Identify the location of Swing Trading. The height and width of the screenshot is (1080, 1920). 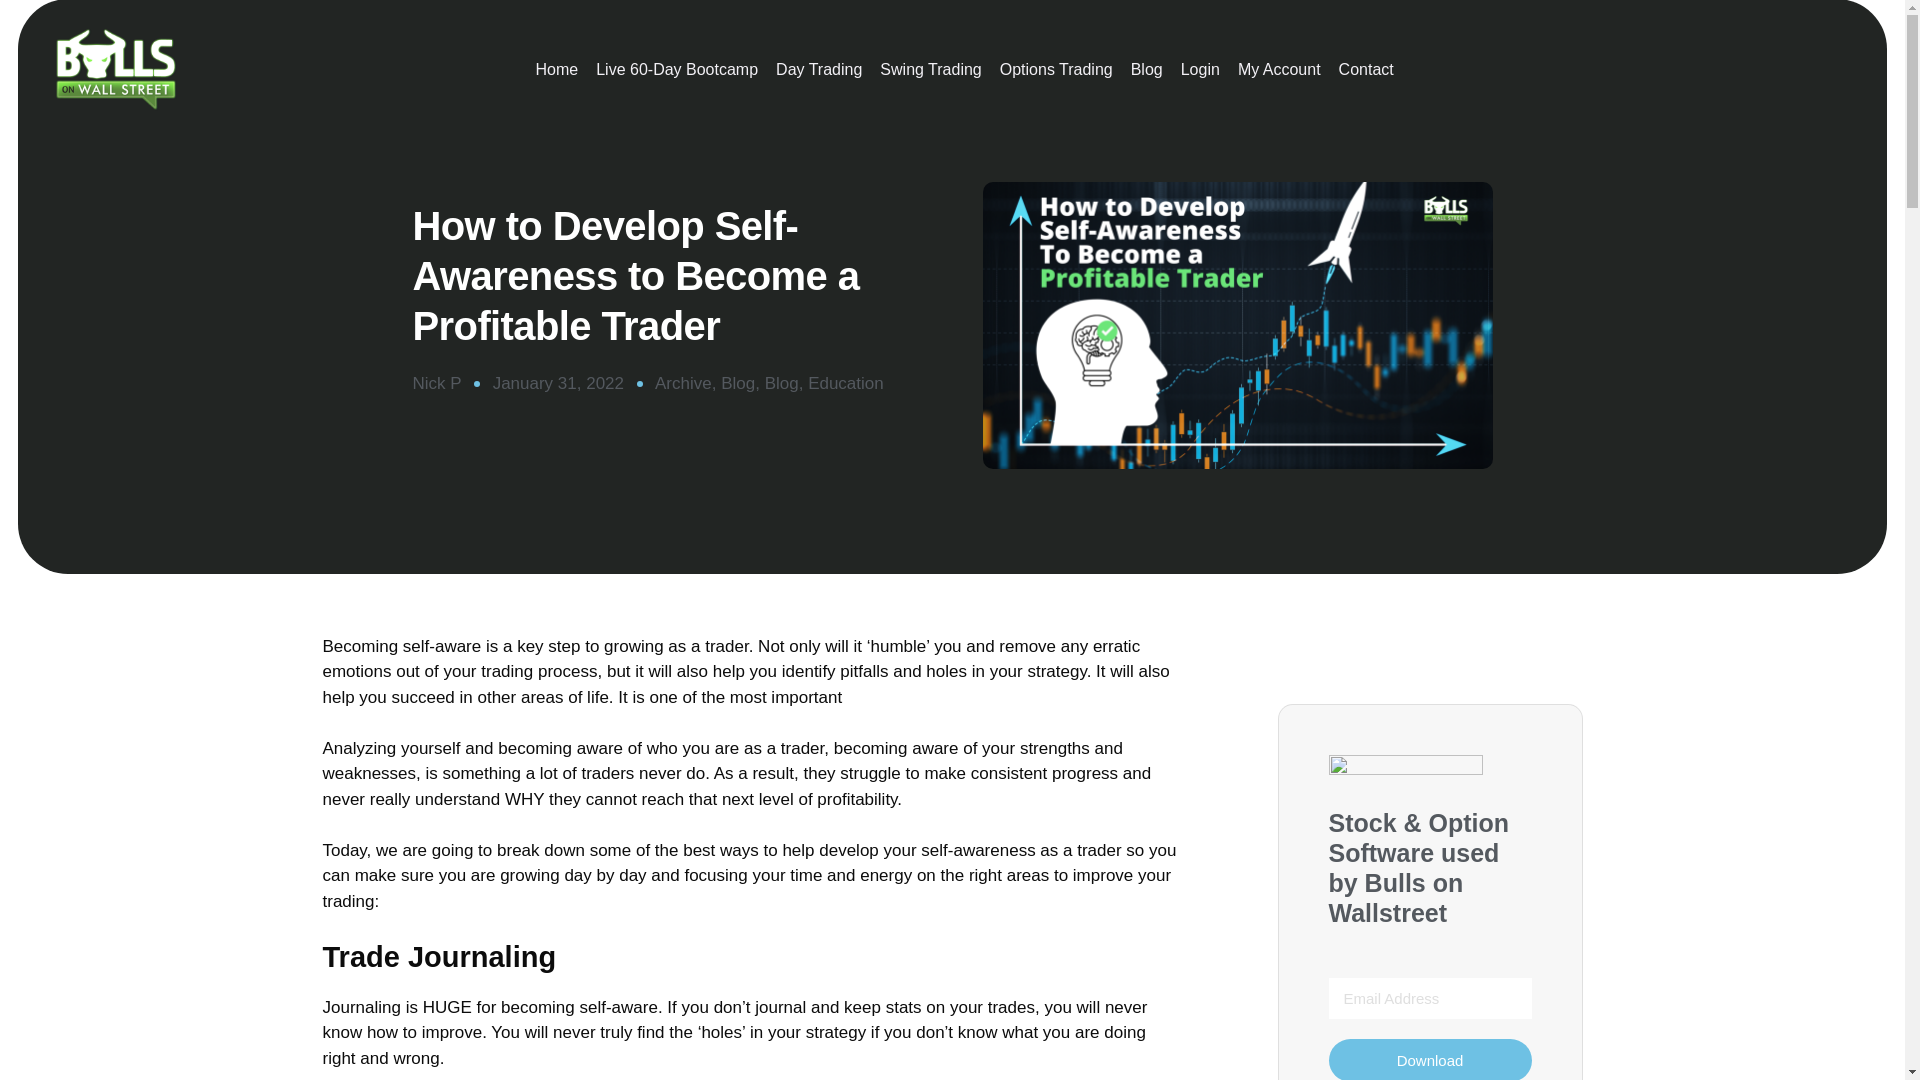
(930, 70).